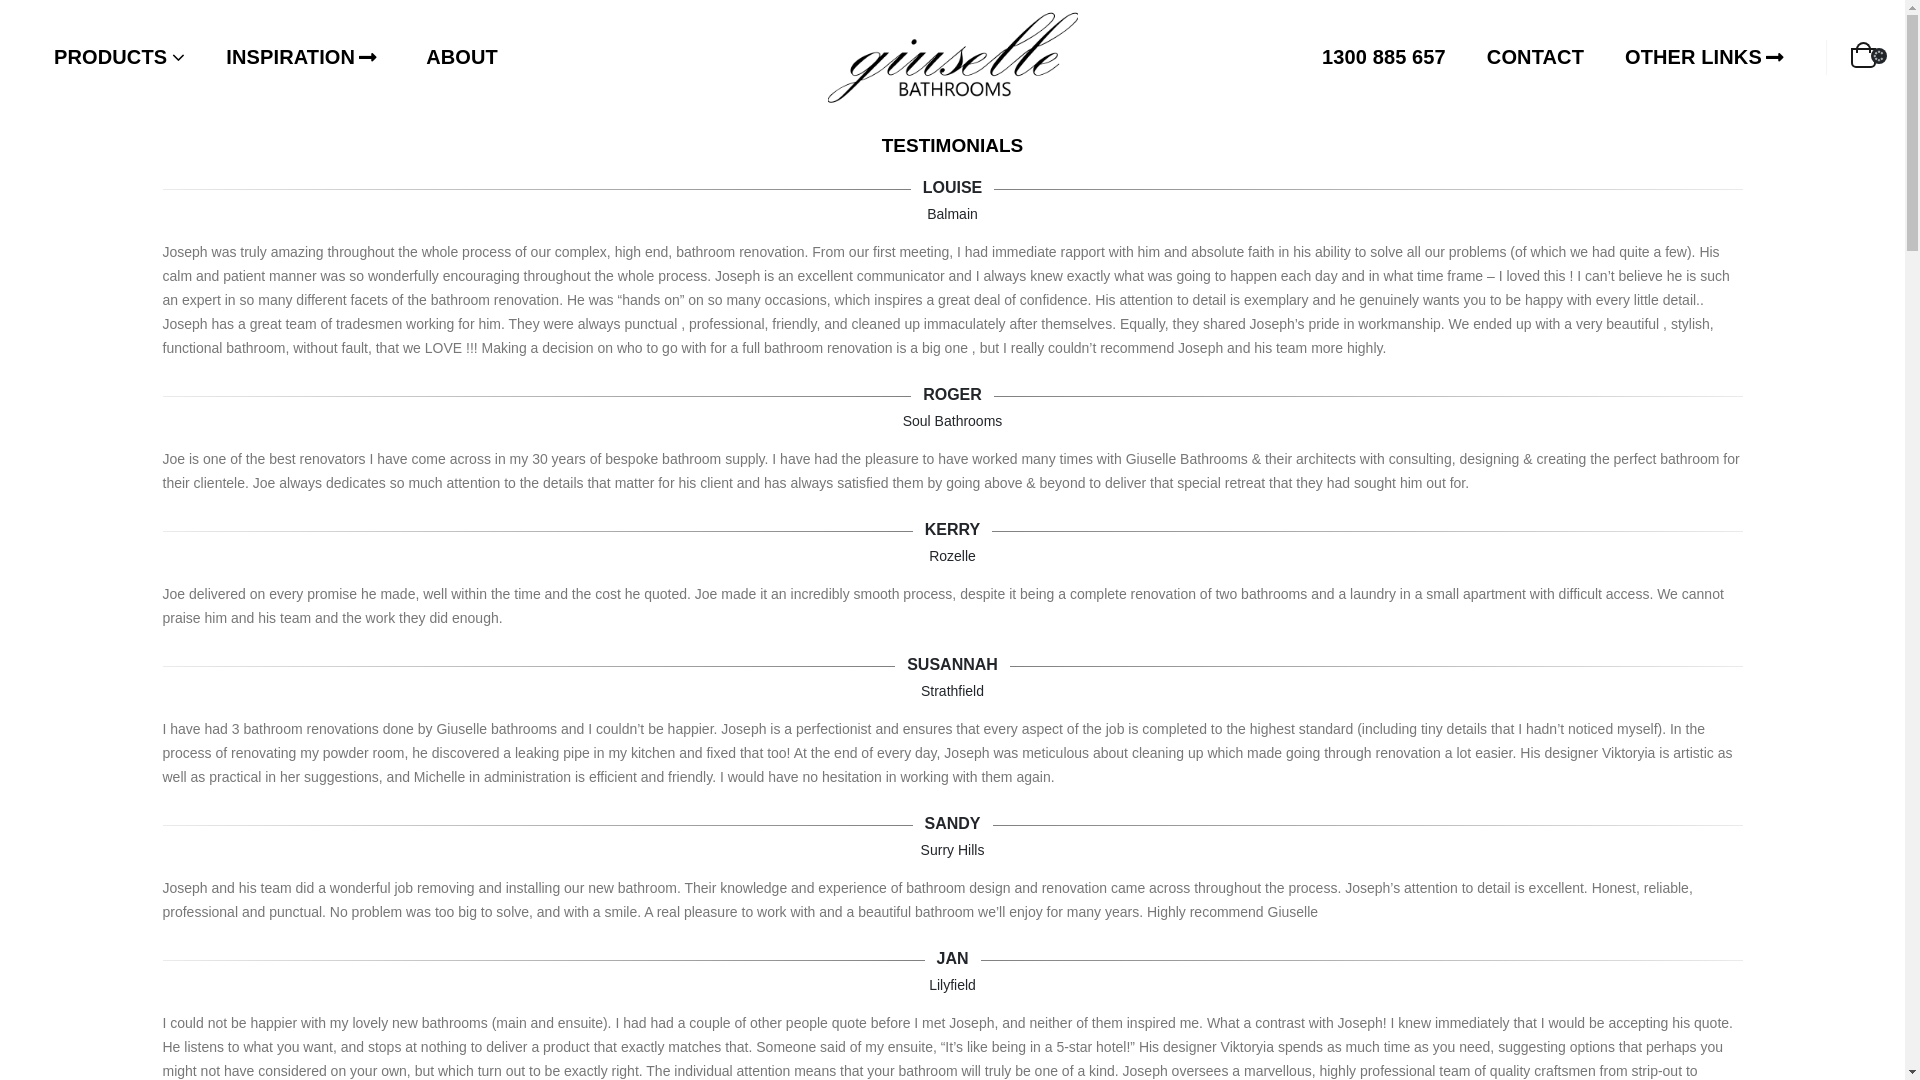 This screenshot has height=1080, width=1920. Describe the element at coordinates (120, 57) in the screenshot. I see `PRODUCTS` at that location.